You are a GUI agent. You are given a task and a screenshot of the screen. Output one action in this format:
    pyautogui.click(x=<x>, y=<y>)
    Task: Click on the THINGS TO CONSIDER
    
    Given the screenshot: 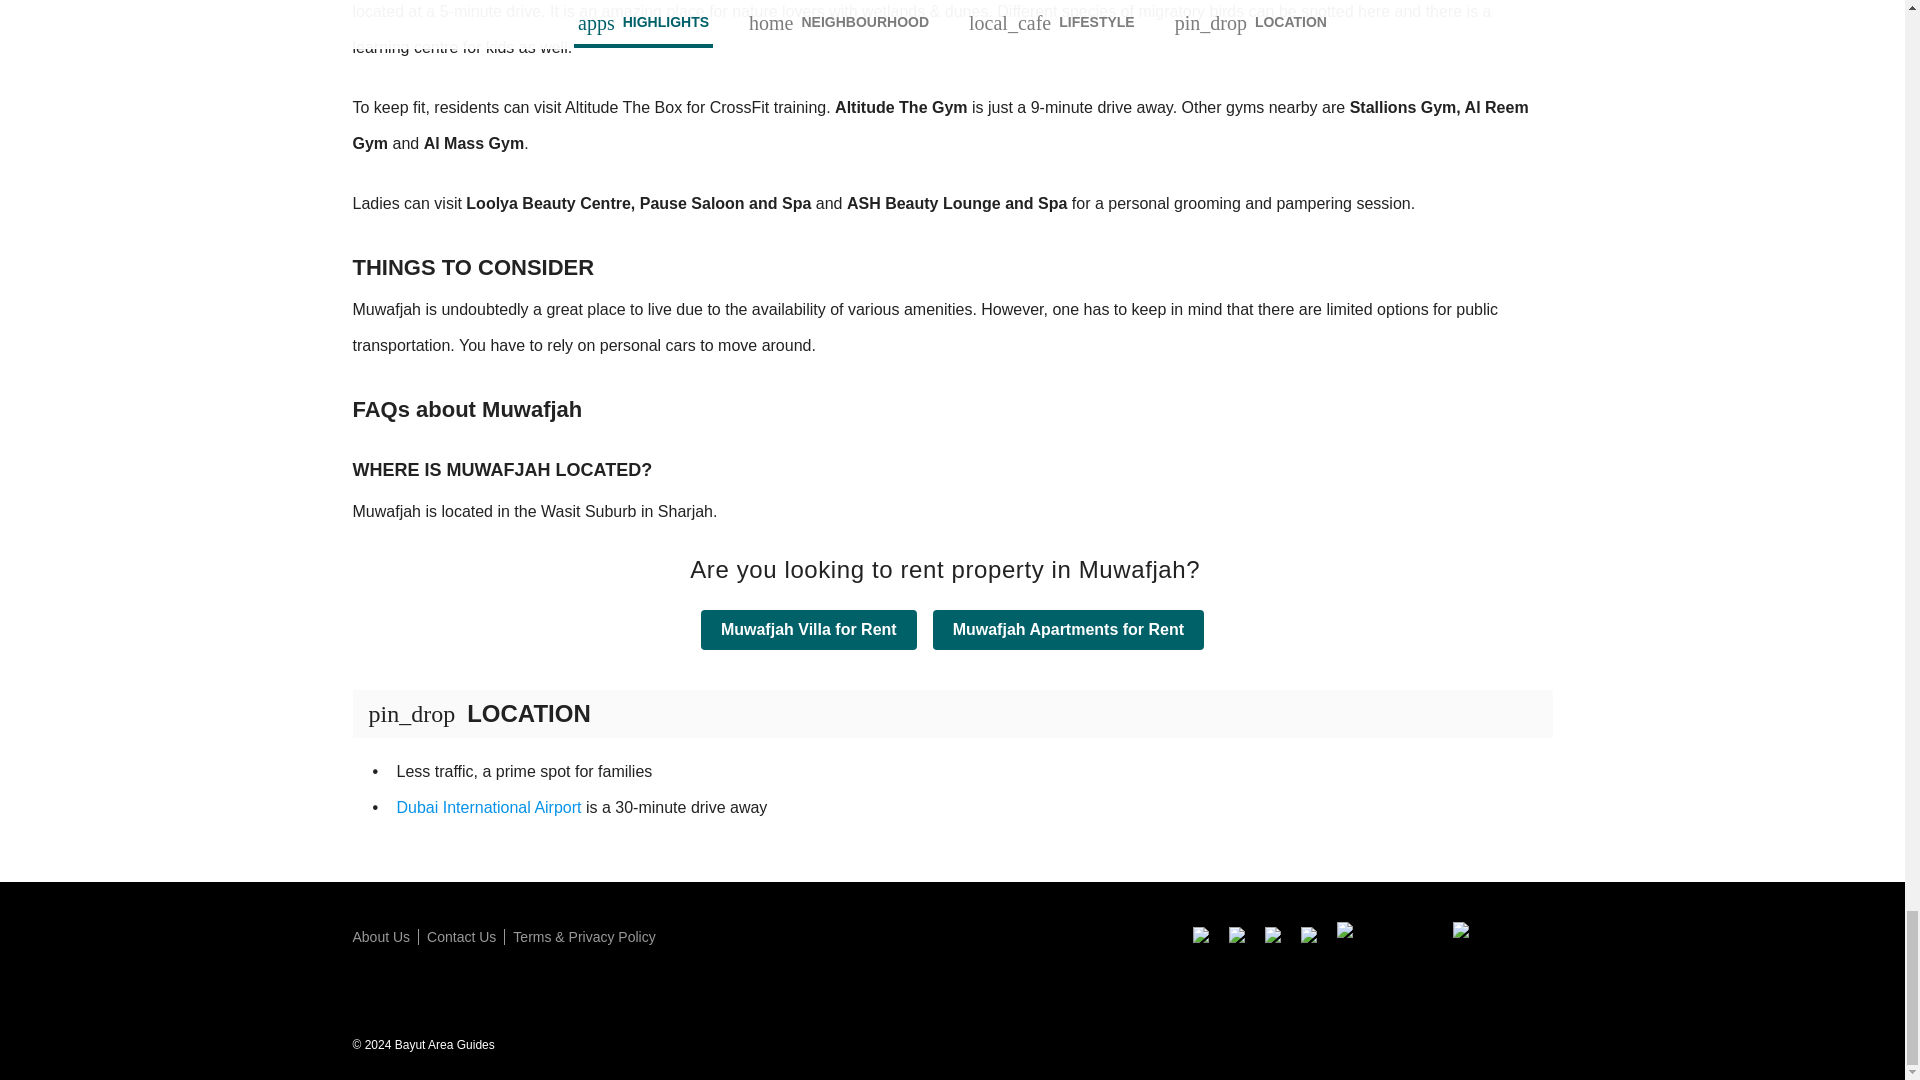 What is the action you would take?
    pyautogui.click(x=951, y=244)
    